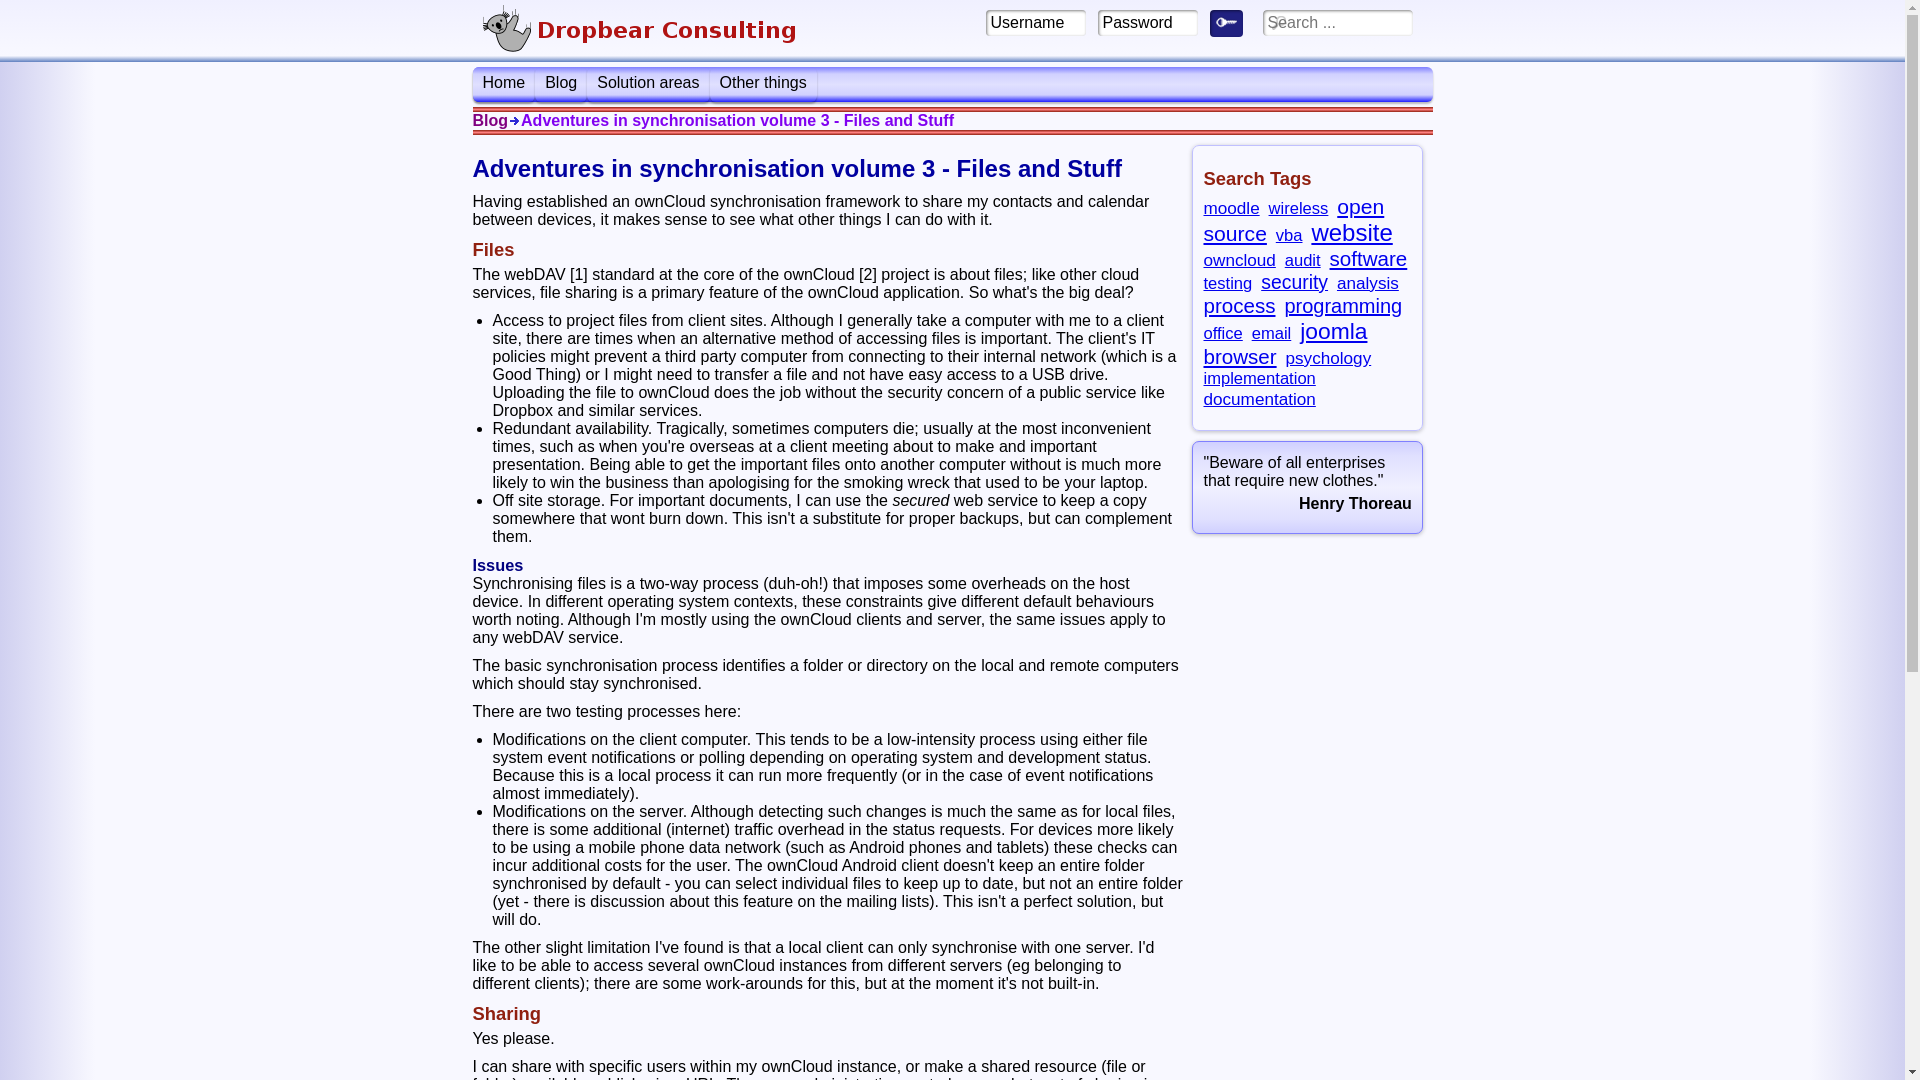  What do you see at coordinates (1343, 306) in the screenshot?
I see `programming` at bounding box center [1343, 306].